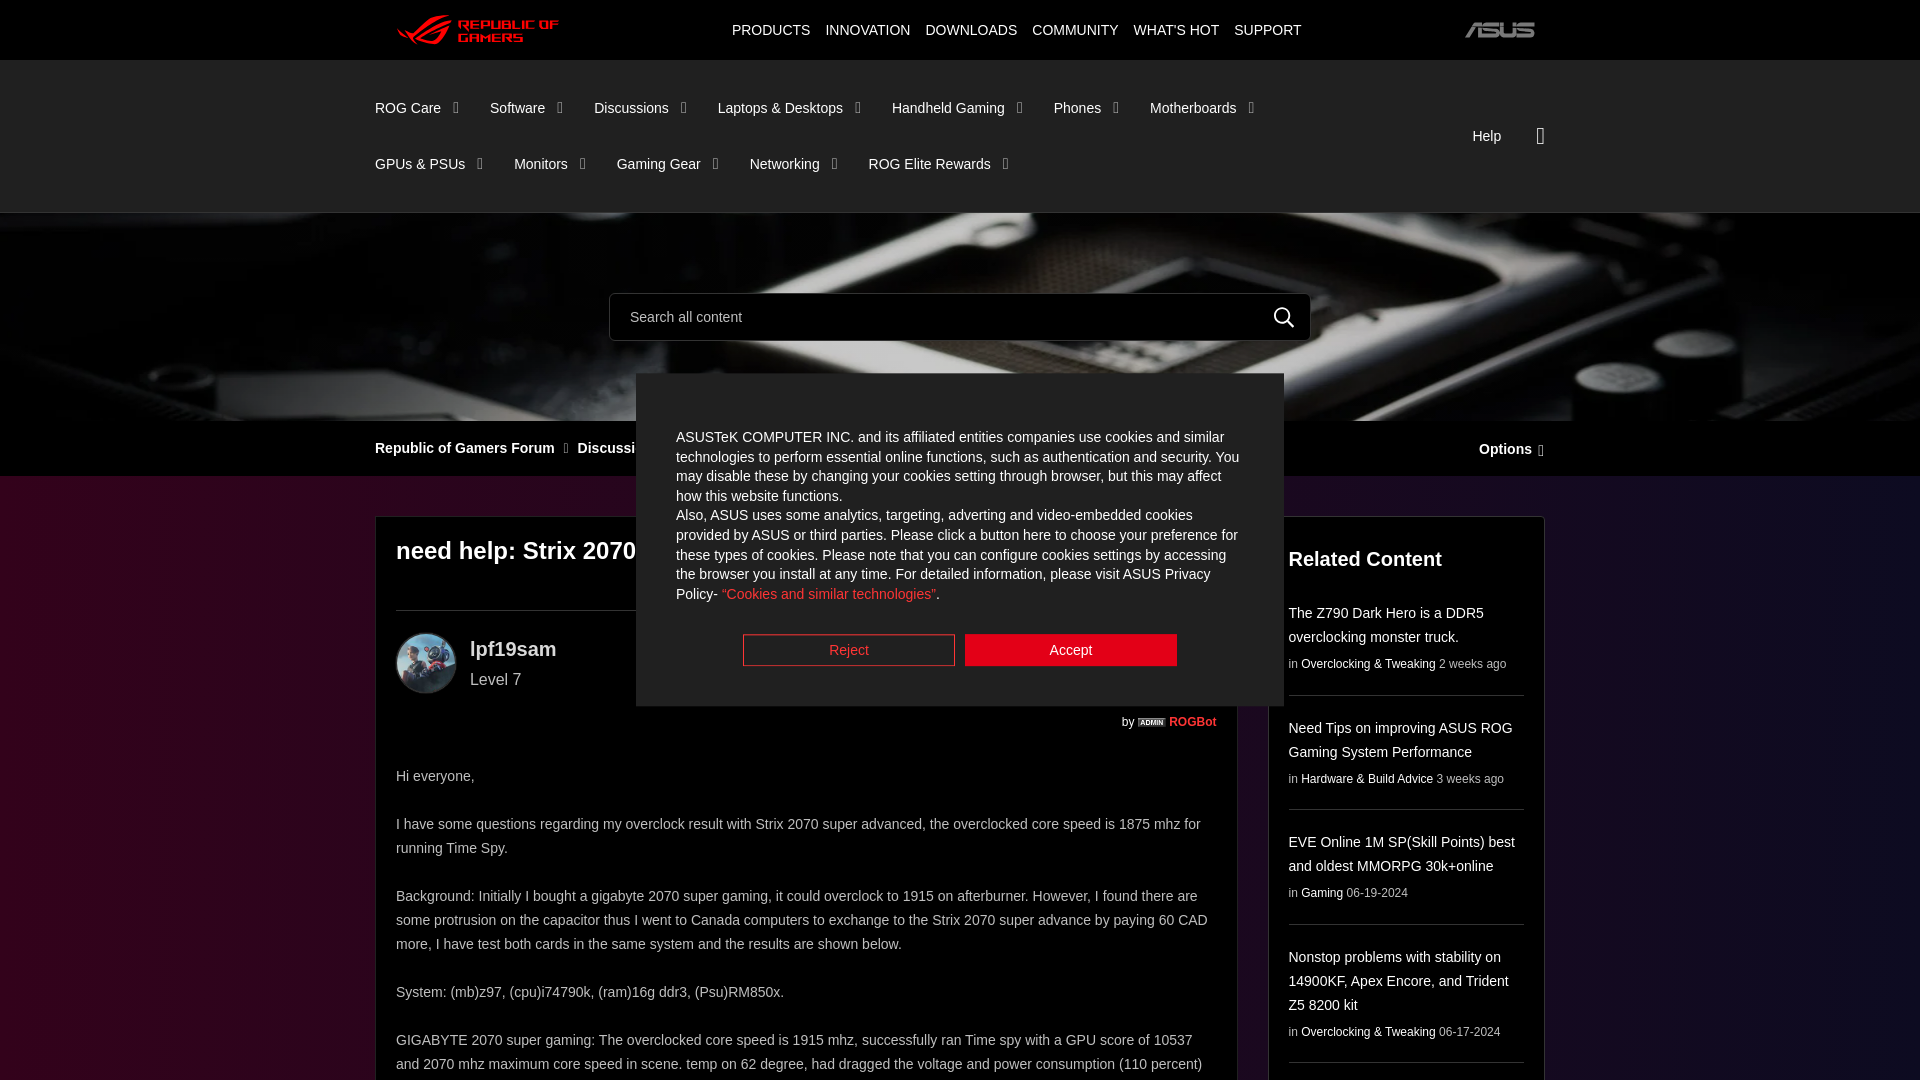 The height and width of the screenshot is (1080, 1920). I want to click on Search, so click(960, 316).